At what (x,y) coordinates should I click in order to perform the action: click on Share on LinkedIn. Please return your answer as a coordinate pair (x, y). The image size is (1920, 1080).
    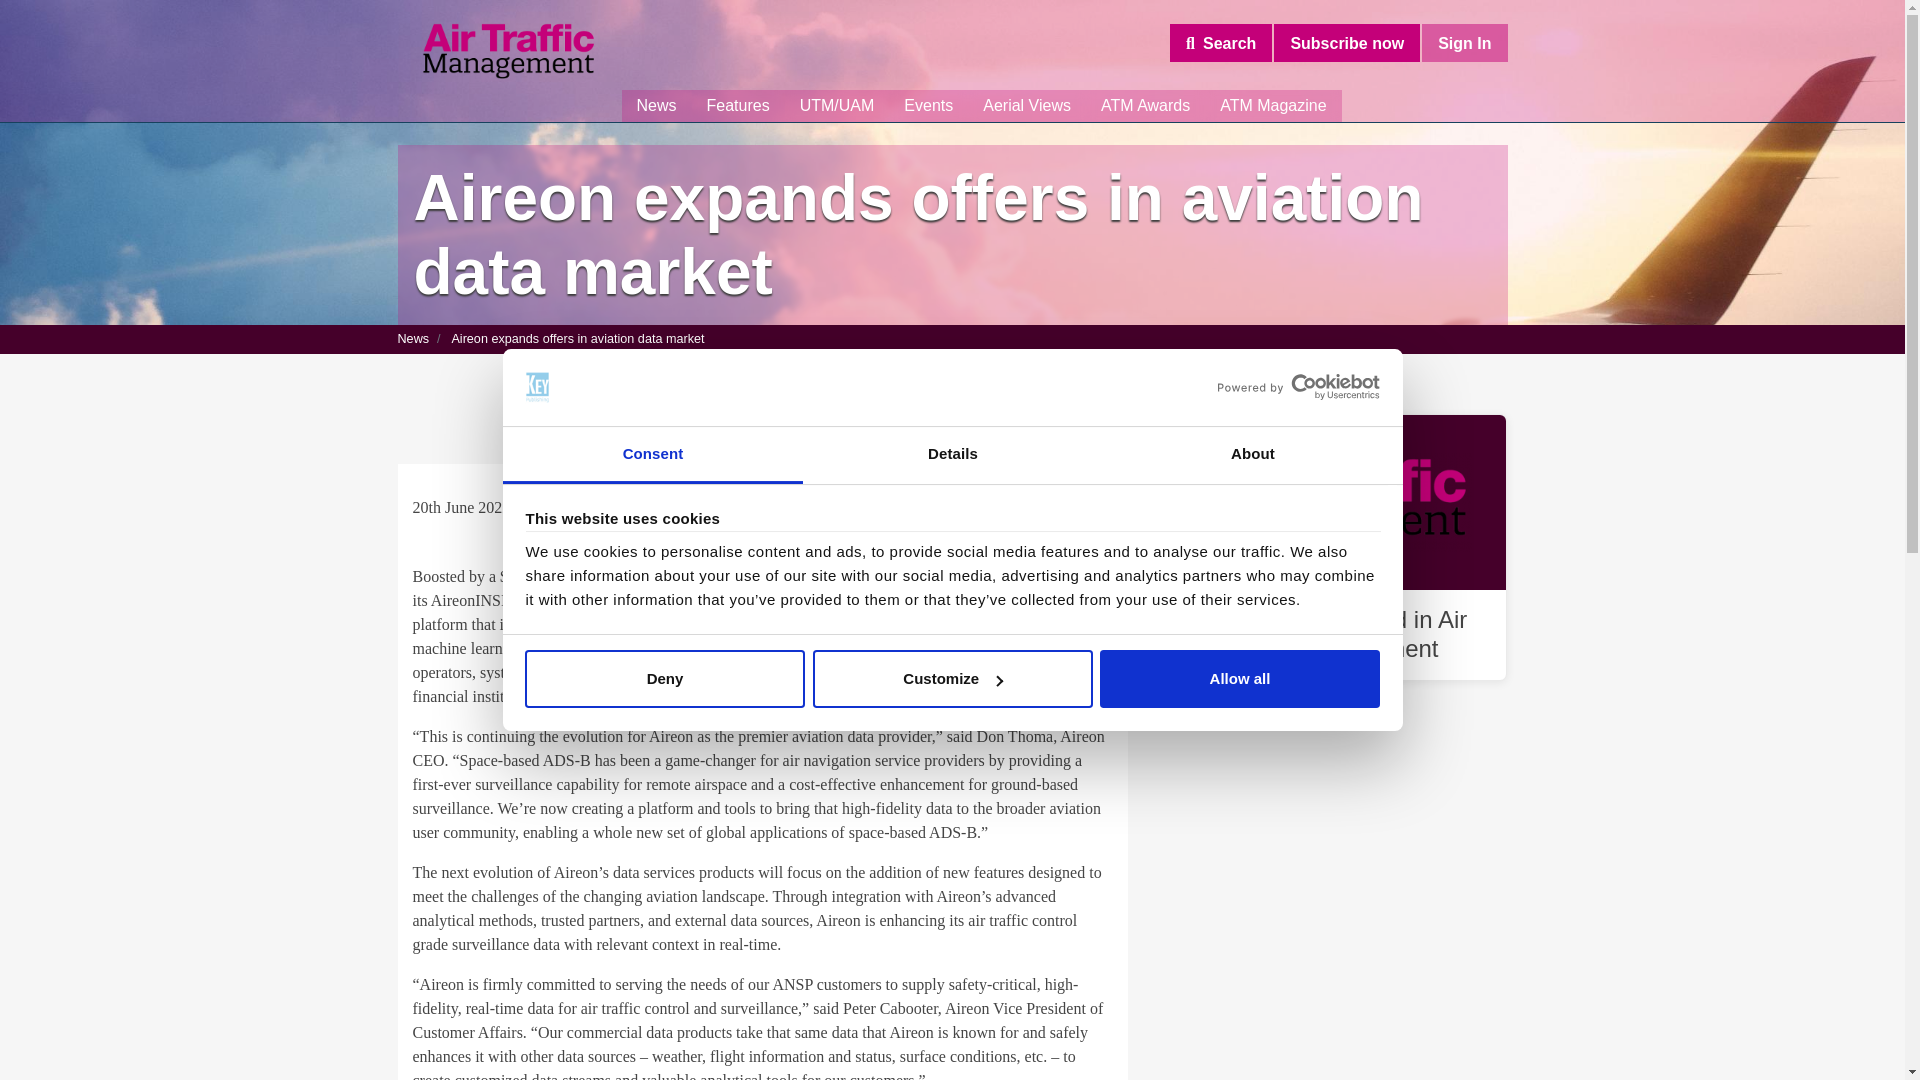
    Looking at the image, I should click on (1100, 492).